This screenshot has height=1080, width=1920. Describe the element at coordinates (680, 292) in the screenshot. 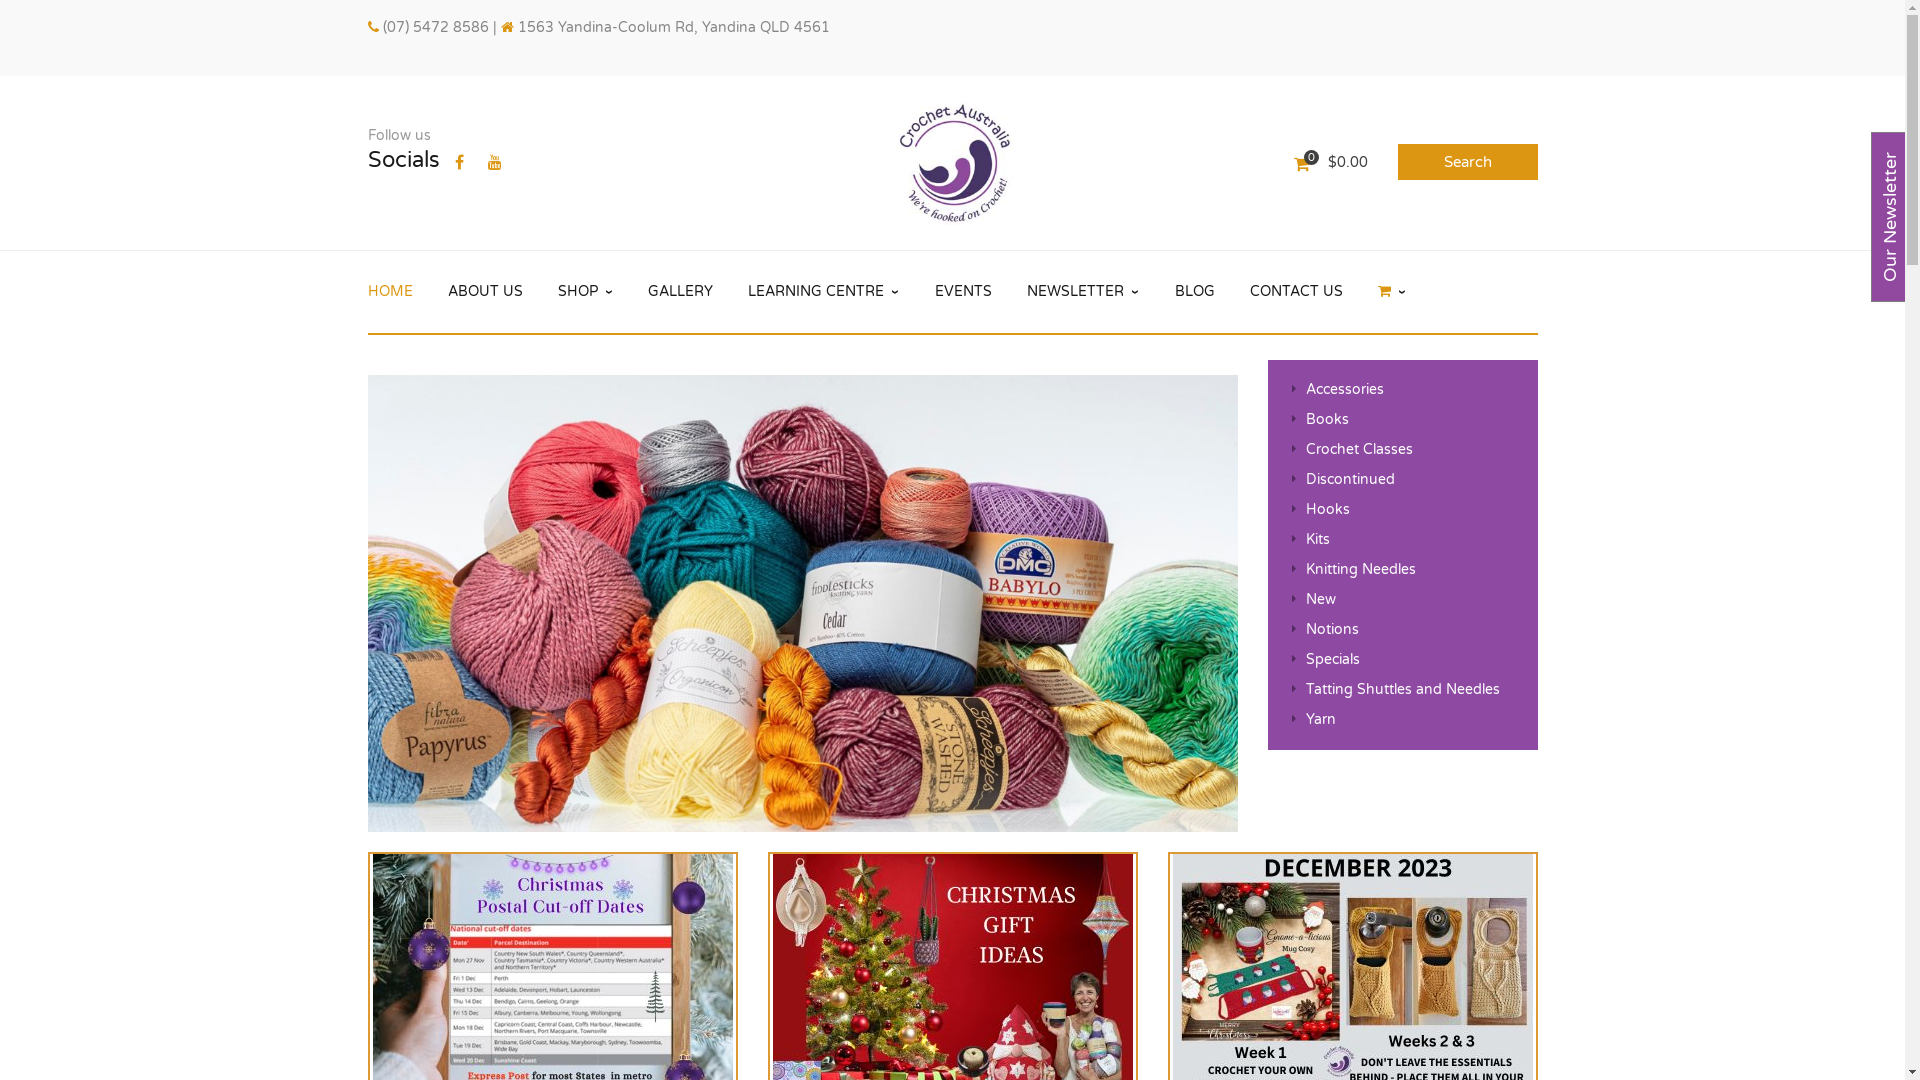

I see `GALLERY` at that location.